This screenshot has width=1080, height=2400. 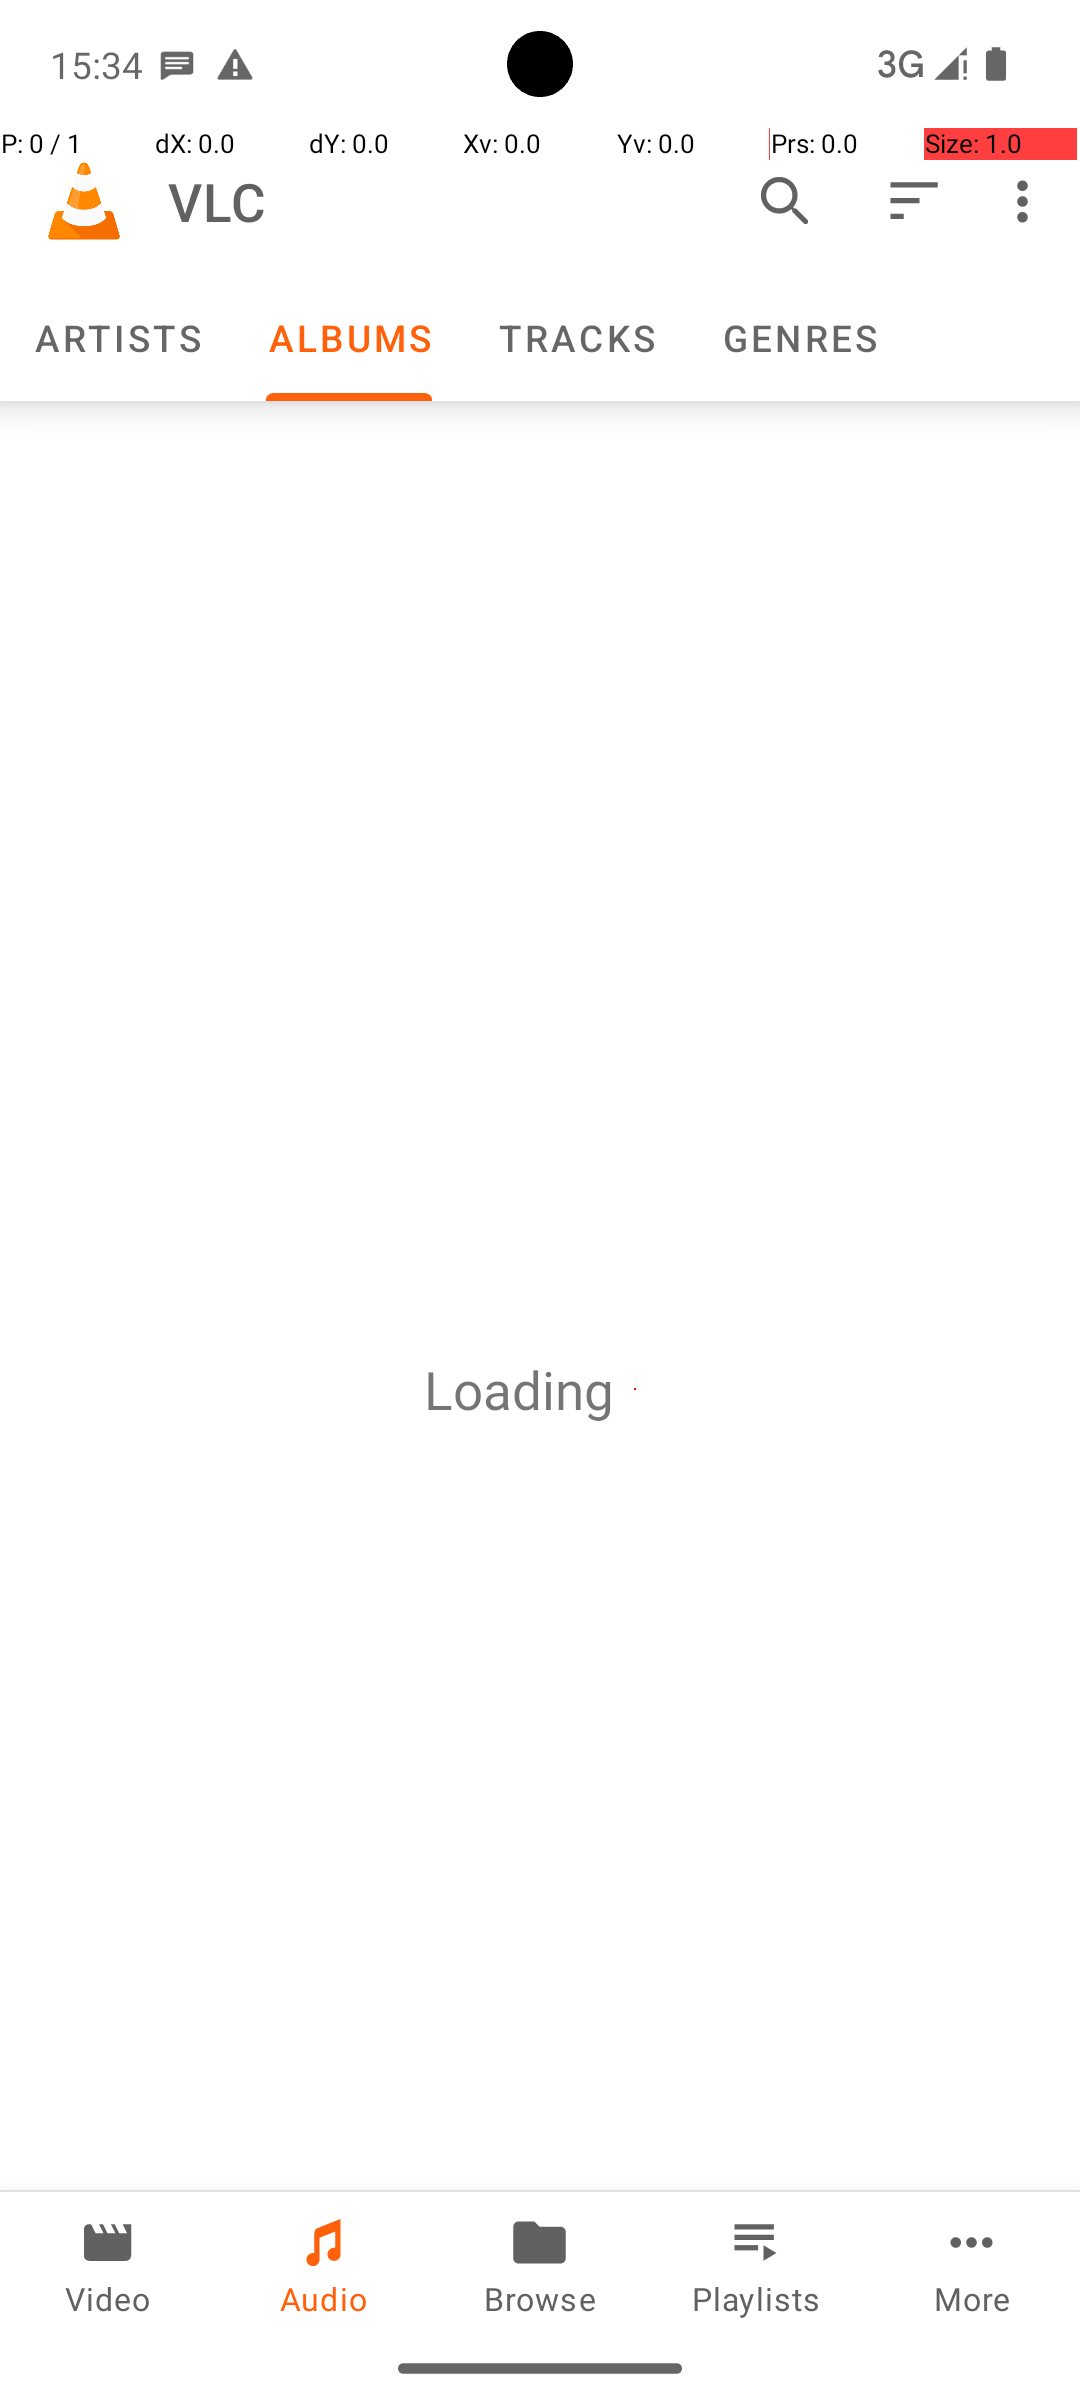 What do you see at coordinates (349, 338) in the screenshot?
I see `ALBUMS` at bounding box center [349, 338].